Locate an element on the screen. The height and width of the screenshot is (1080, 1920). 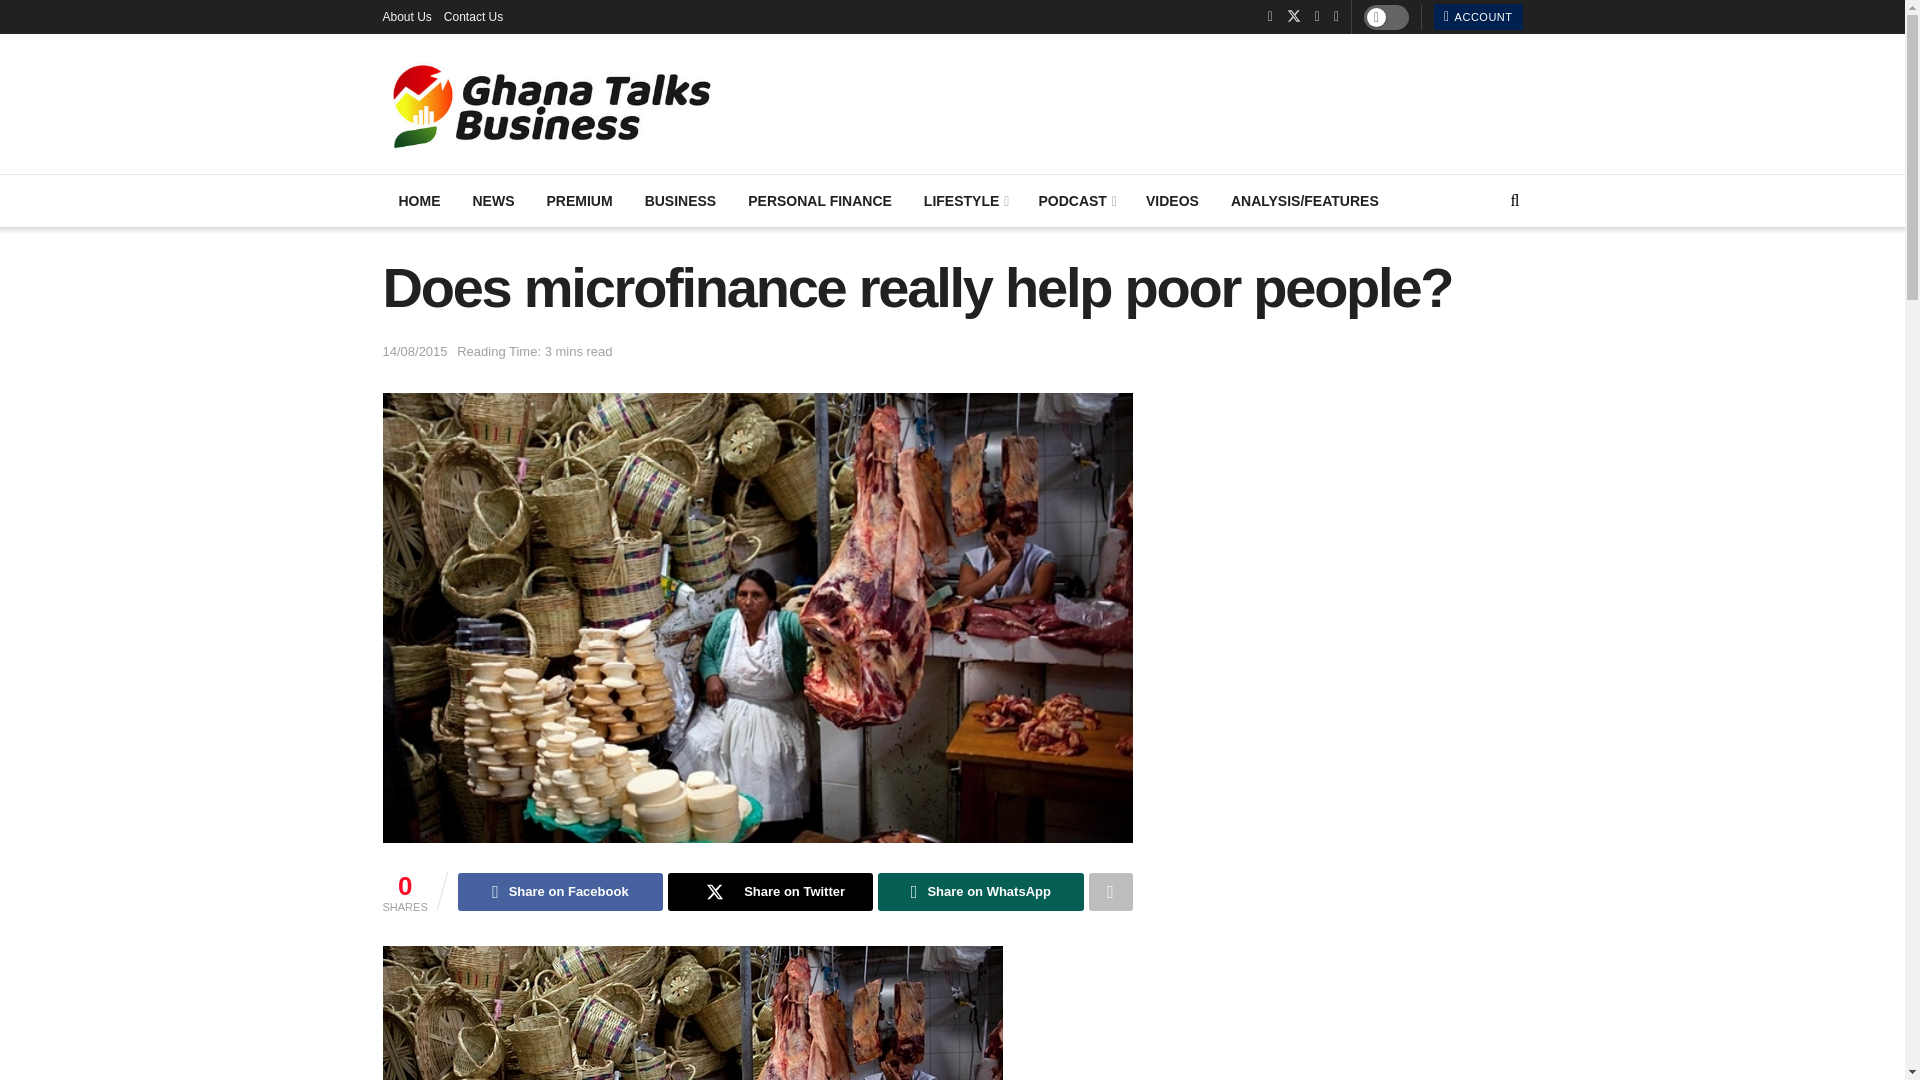
Contact Us is located at coordinates (473, 16).